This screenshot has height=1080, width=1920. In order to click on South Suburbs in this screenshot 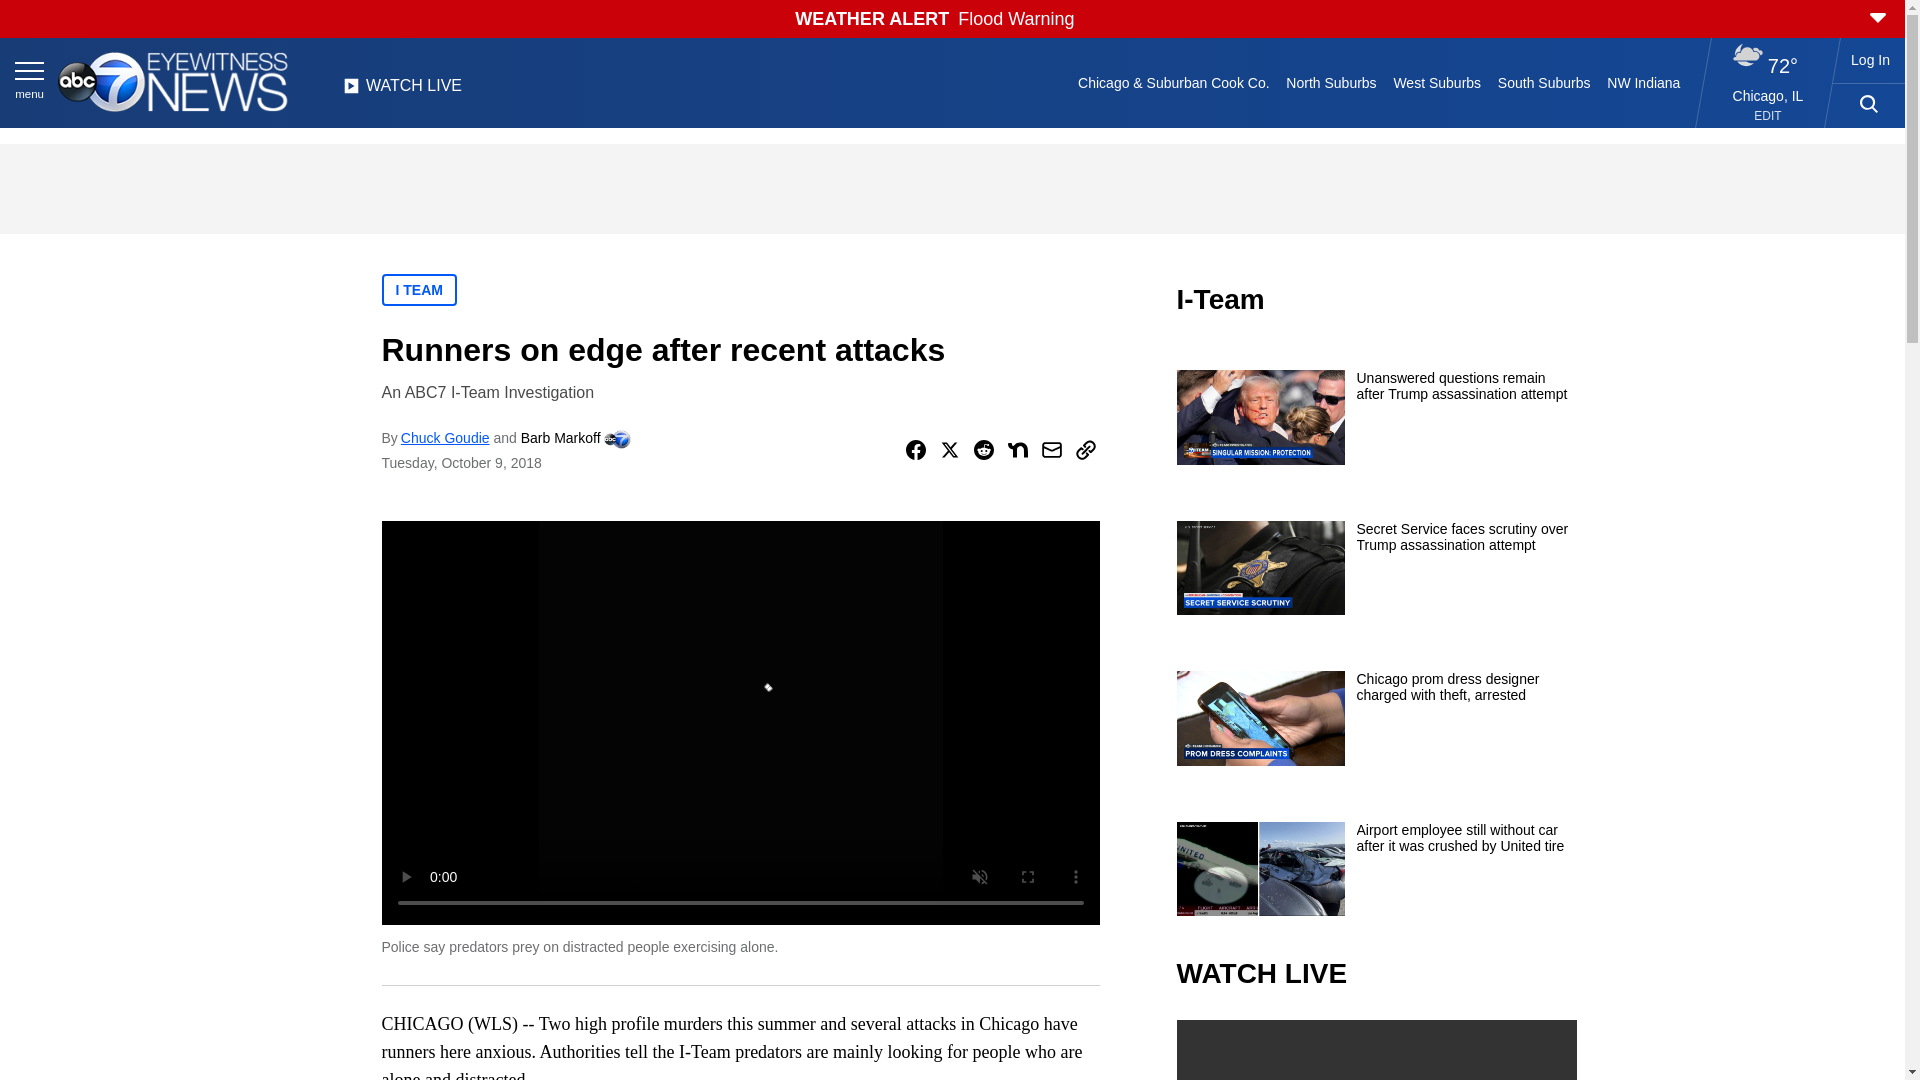, I will do `click(1543, 82)`.